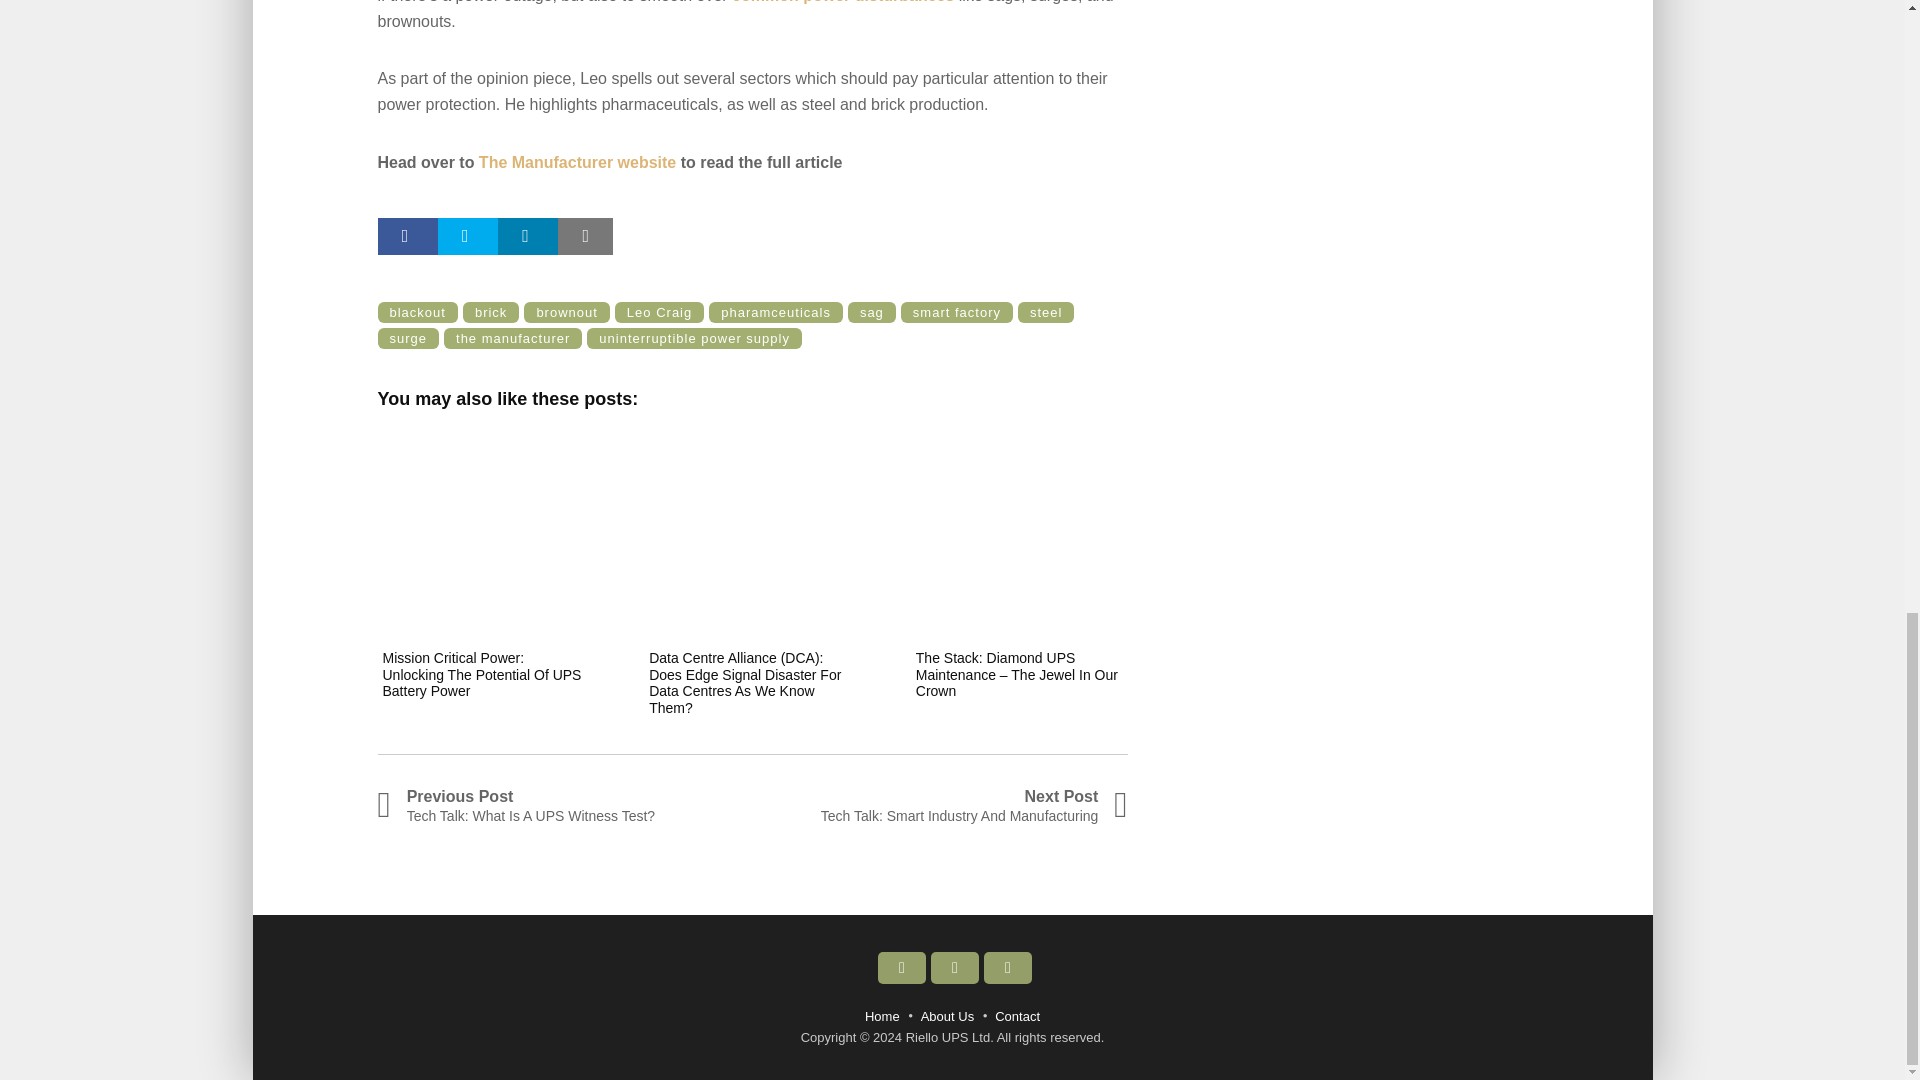  What do you see at coordinates (872, 312) in the screenshot?
I see `sag` at bounding box center [872, 312].